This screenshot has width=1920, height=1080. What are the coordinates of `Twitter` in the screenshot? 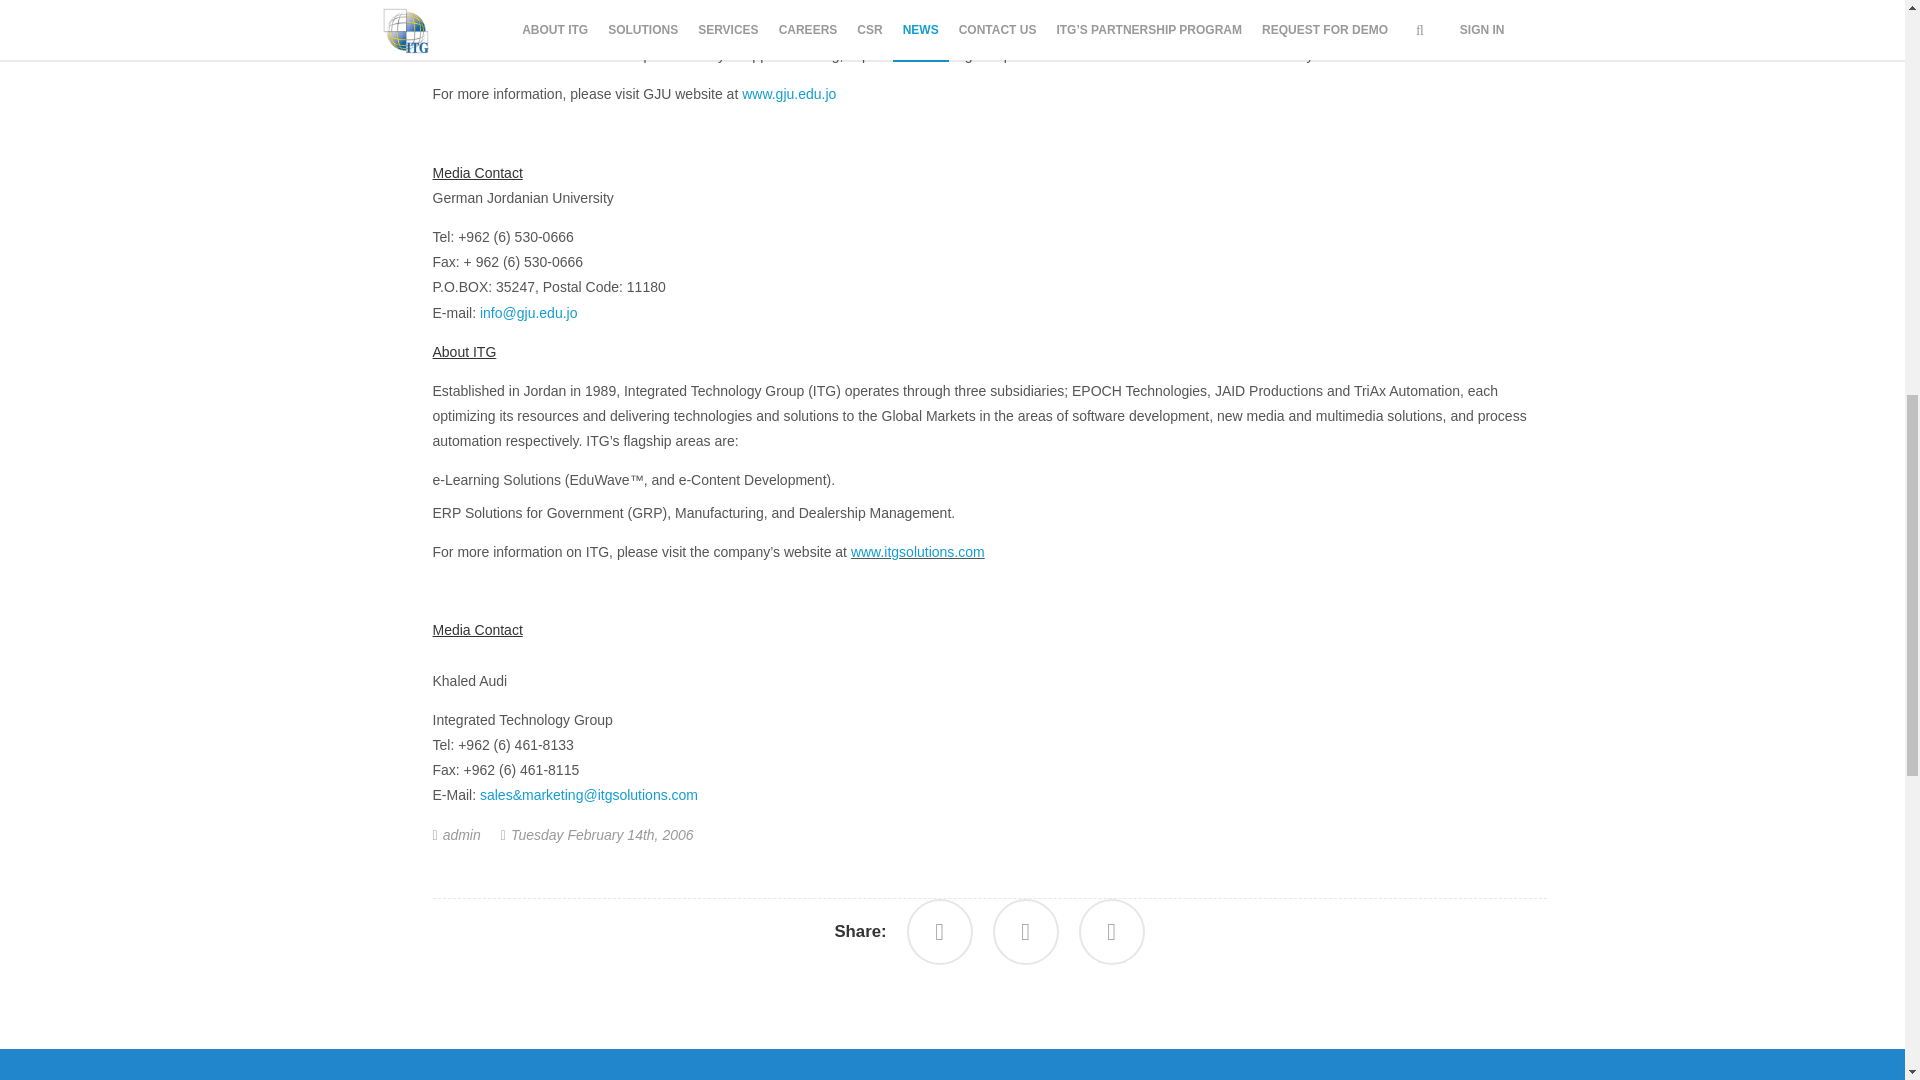 It's located at (1112, 932).